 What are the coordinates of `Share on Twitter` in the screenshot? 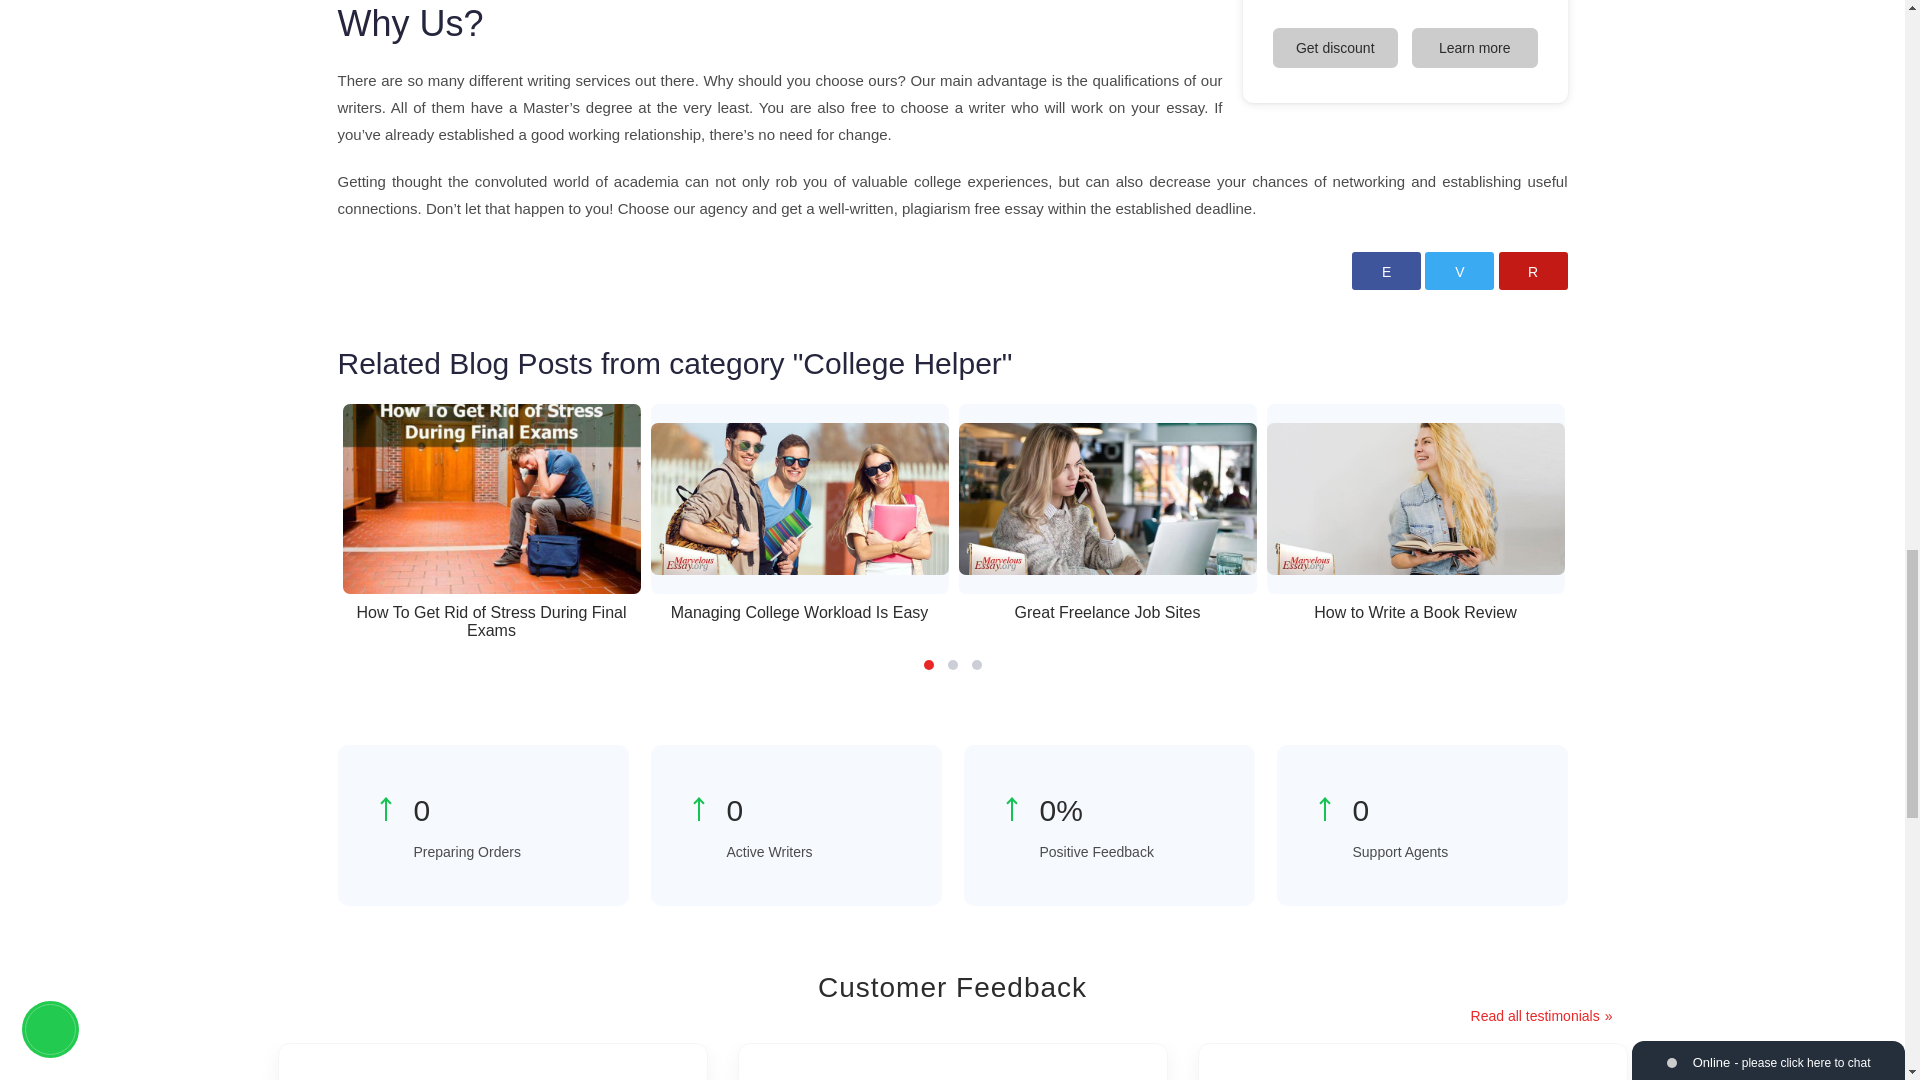 It's located at (1458, 270).